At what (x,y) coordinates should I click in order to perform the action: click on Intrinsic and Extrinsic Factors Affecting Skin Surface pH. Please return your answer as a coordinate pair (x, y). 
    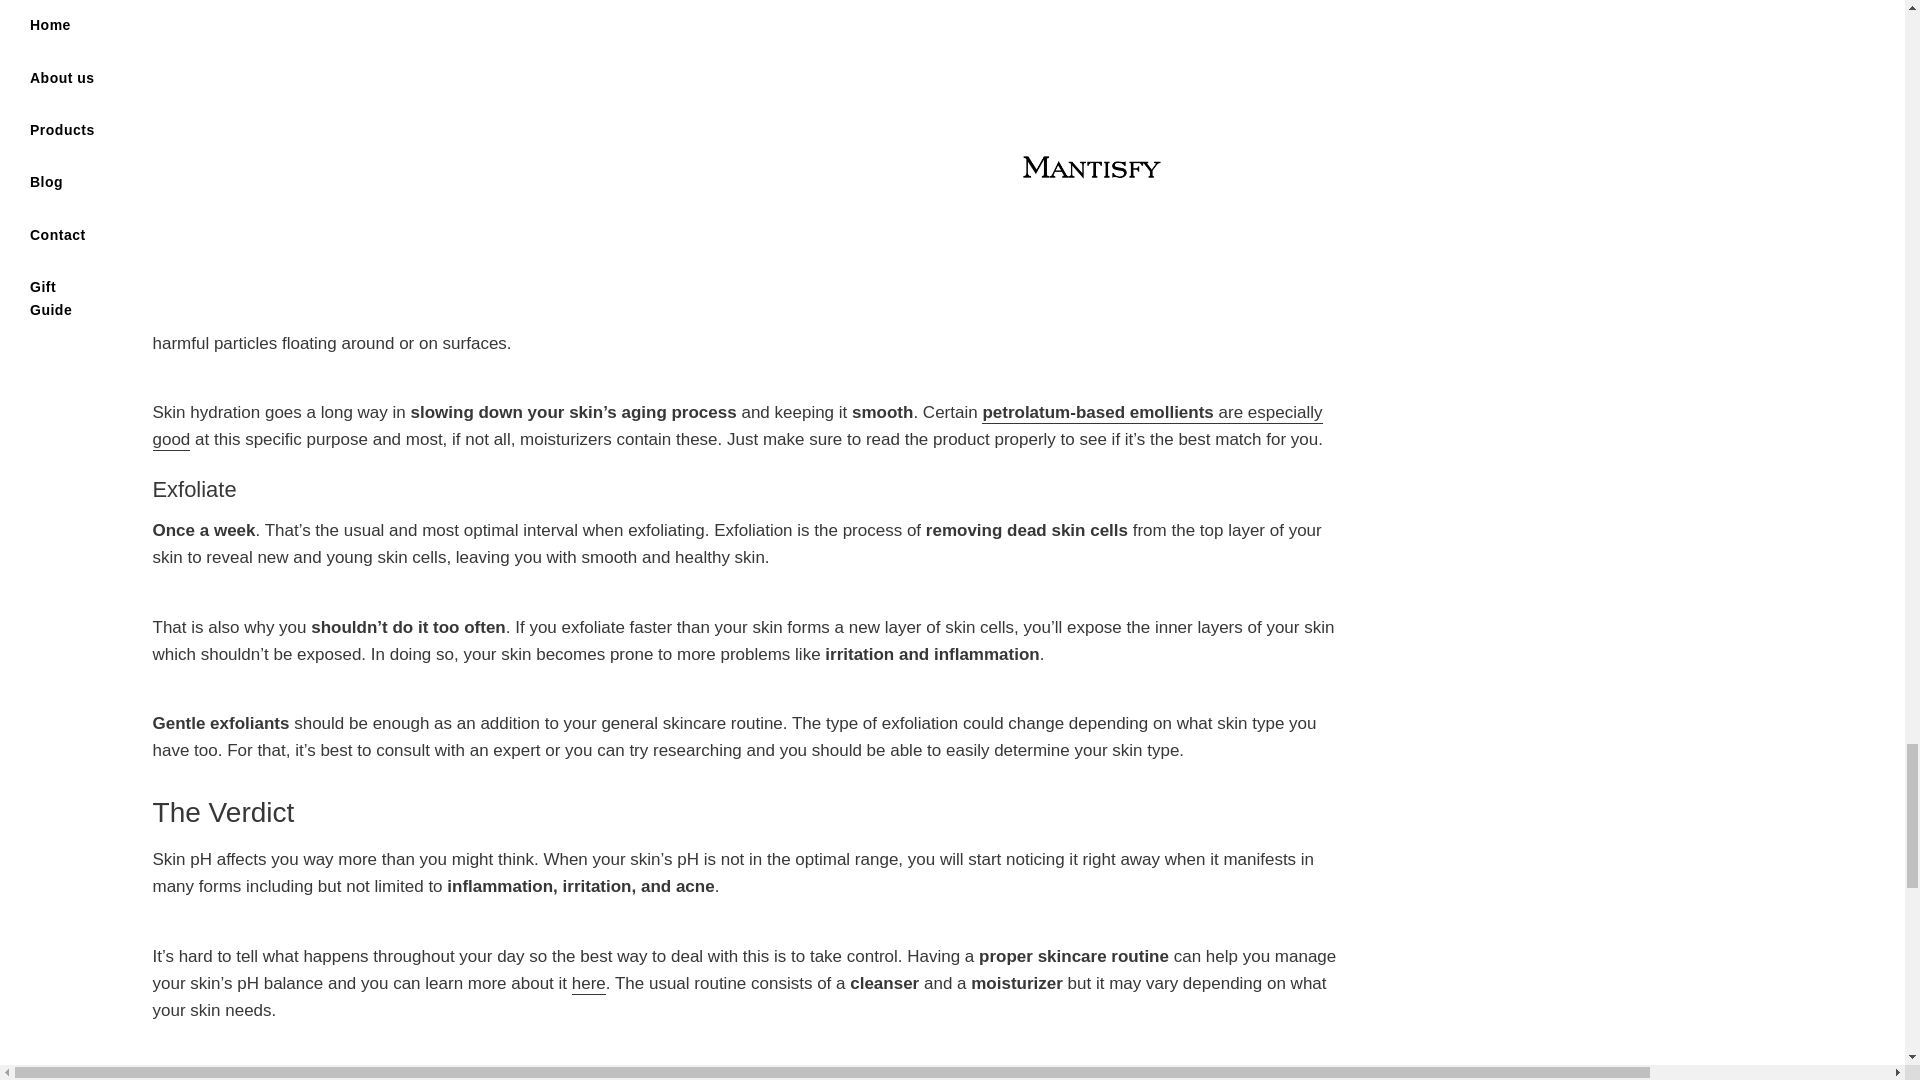
    Looking at the image, I should click on (736, 426).